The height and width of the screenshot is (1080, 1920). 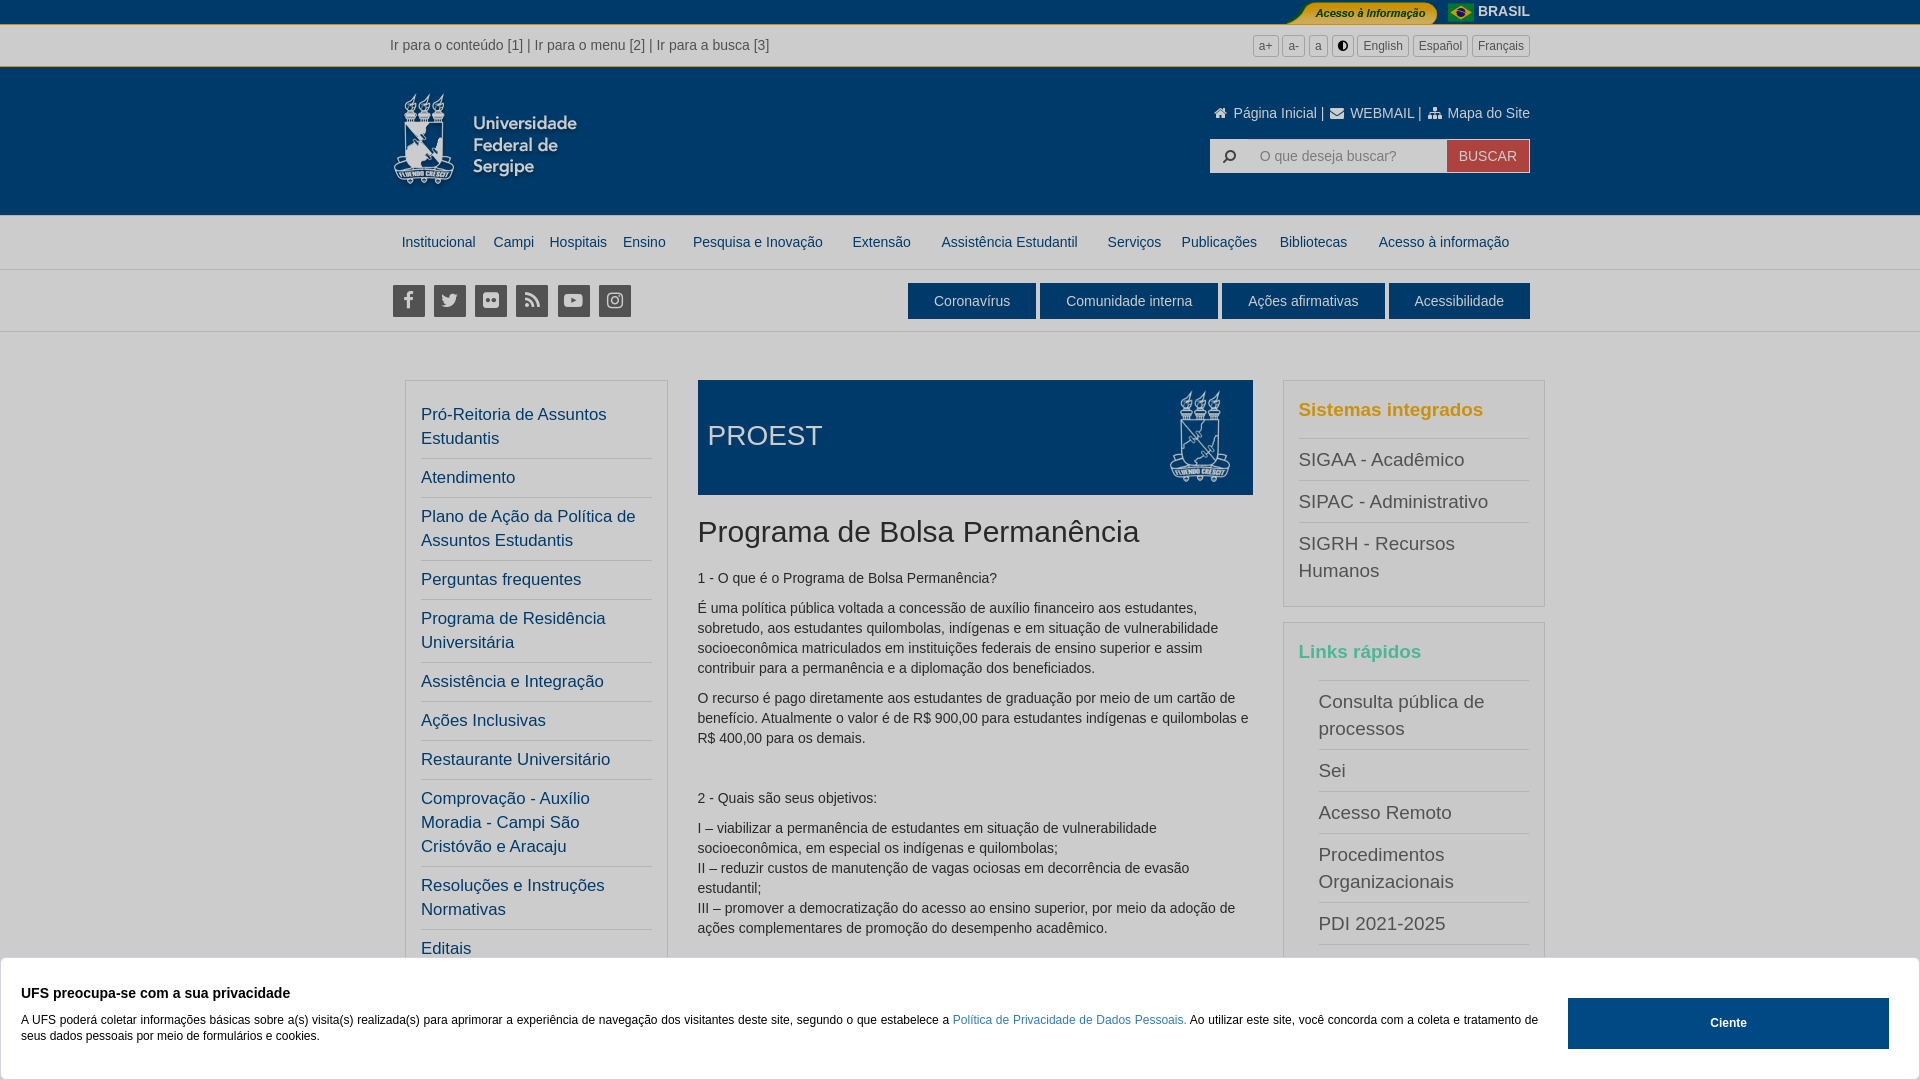 I want to click on Campi, so click(x=514, y=242).